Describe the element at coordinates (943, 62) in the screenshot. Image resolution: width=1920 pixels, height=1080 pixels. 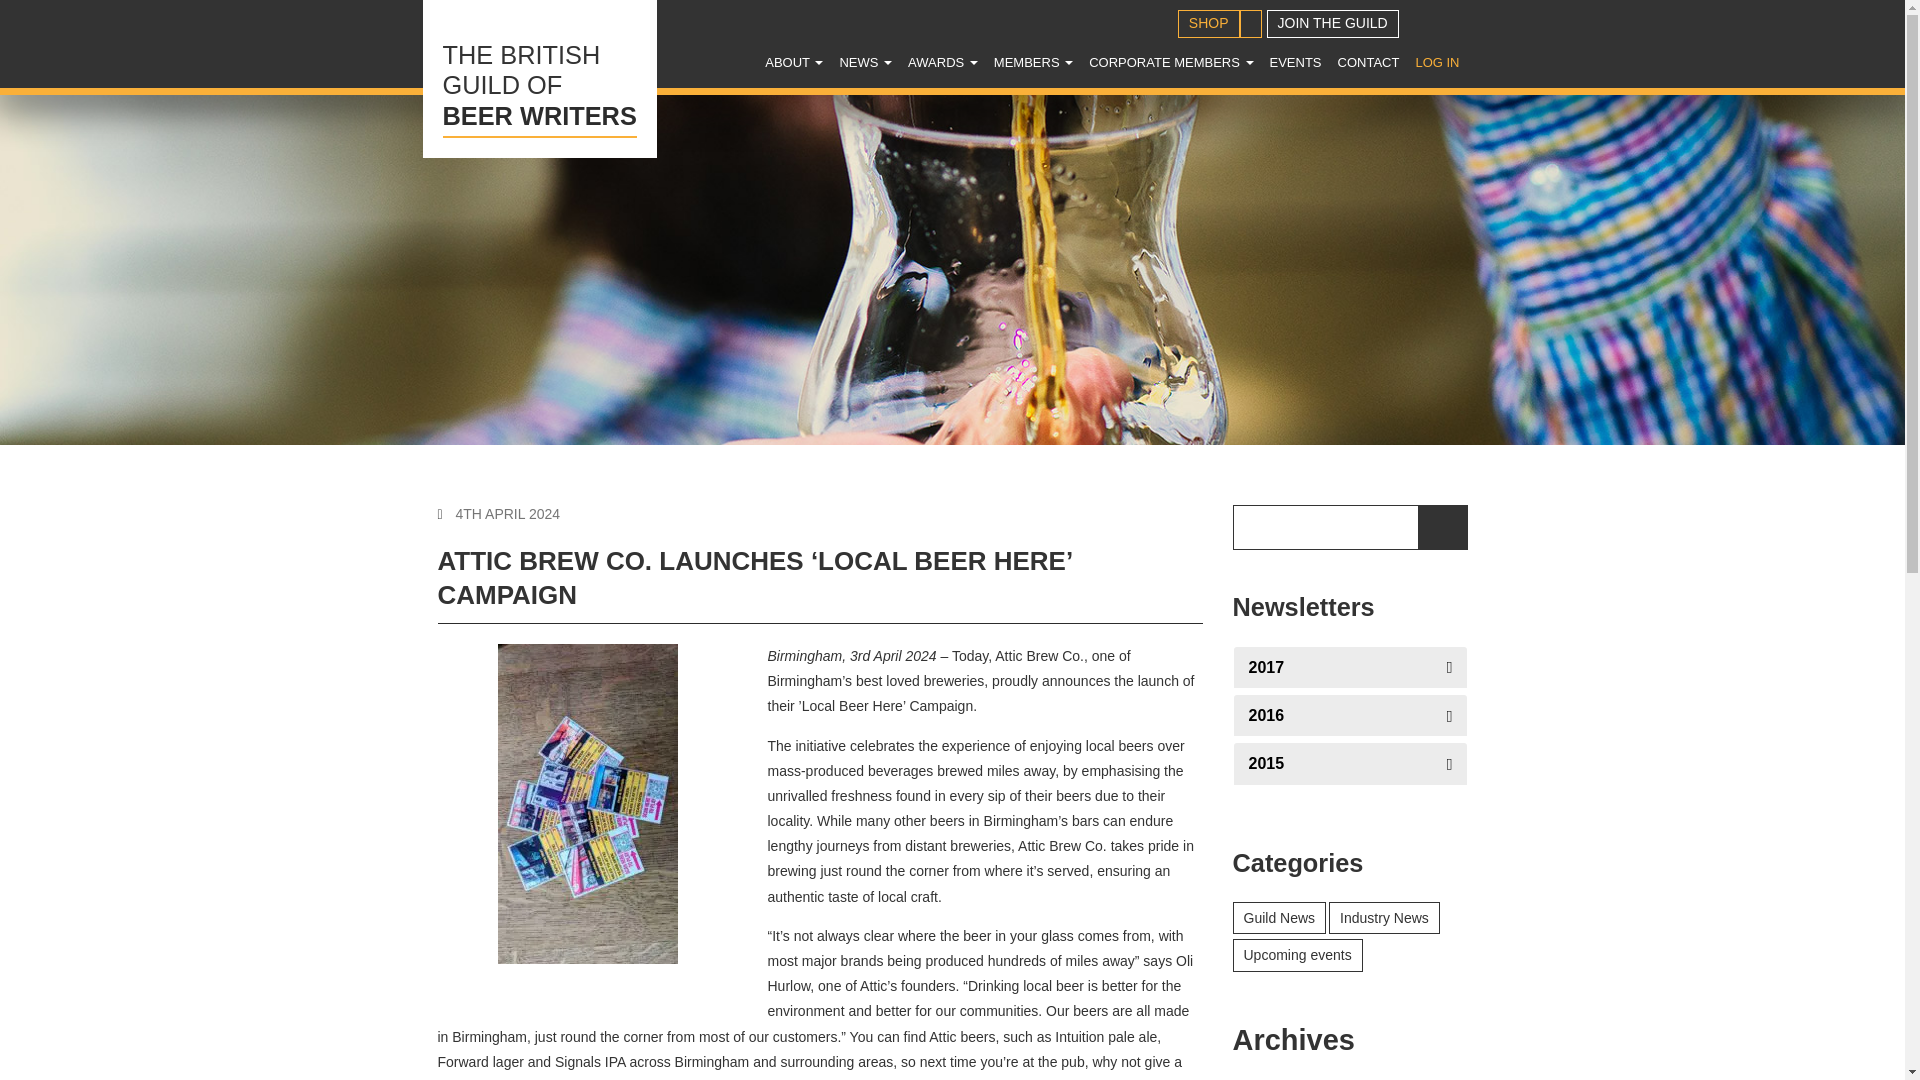
I see `Members` at that location.